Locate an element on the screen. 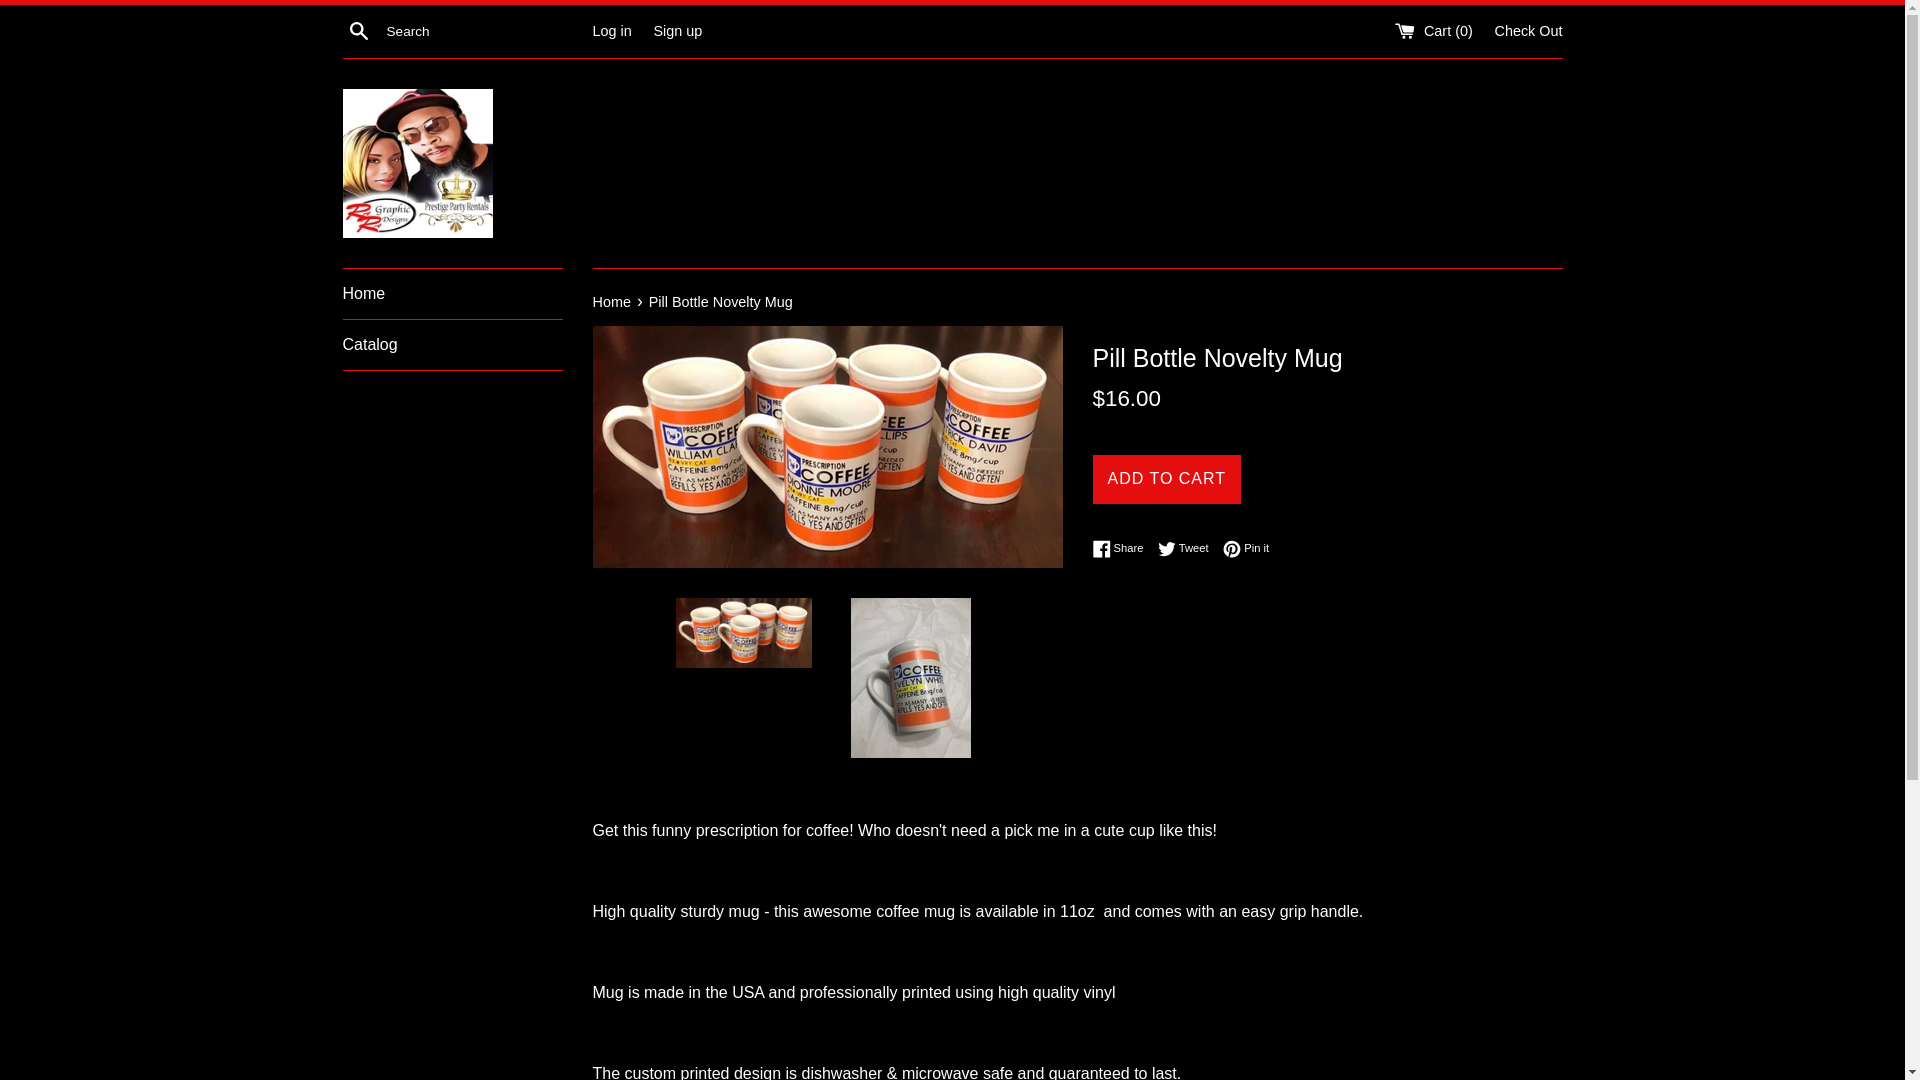  Log in is located at coordinates (611, 29).